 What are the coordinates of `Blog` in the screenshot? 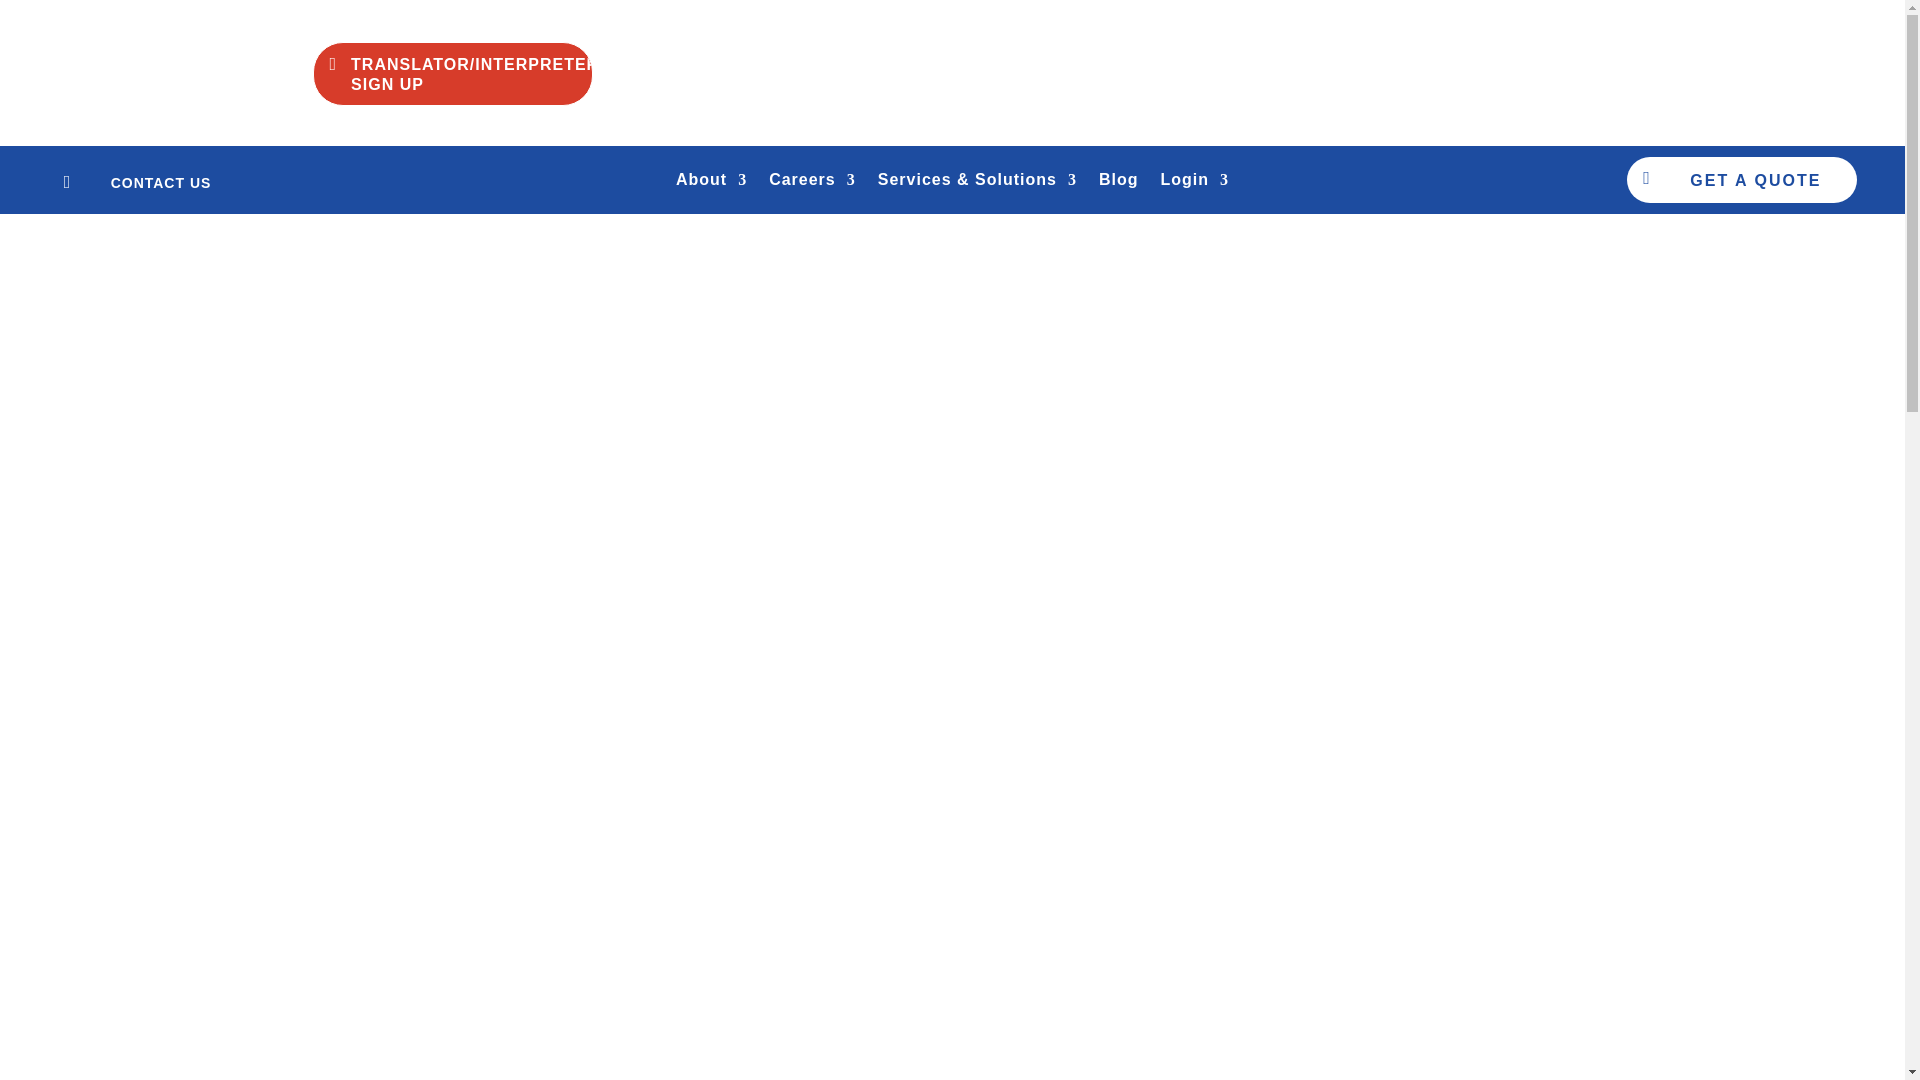 It's located at (1118, 184).